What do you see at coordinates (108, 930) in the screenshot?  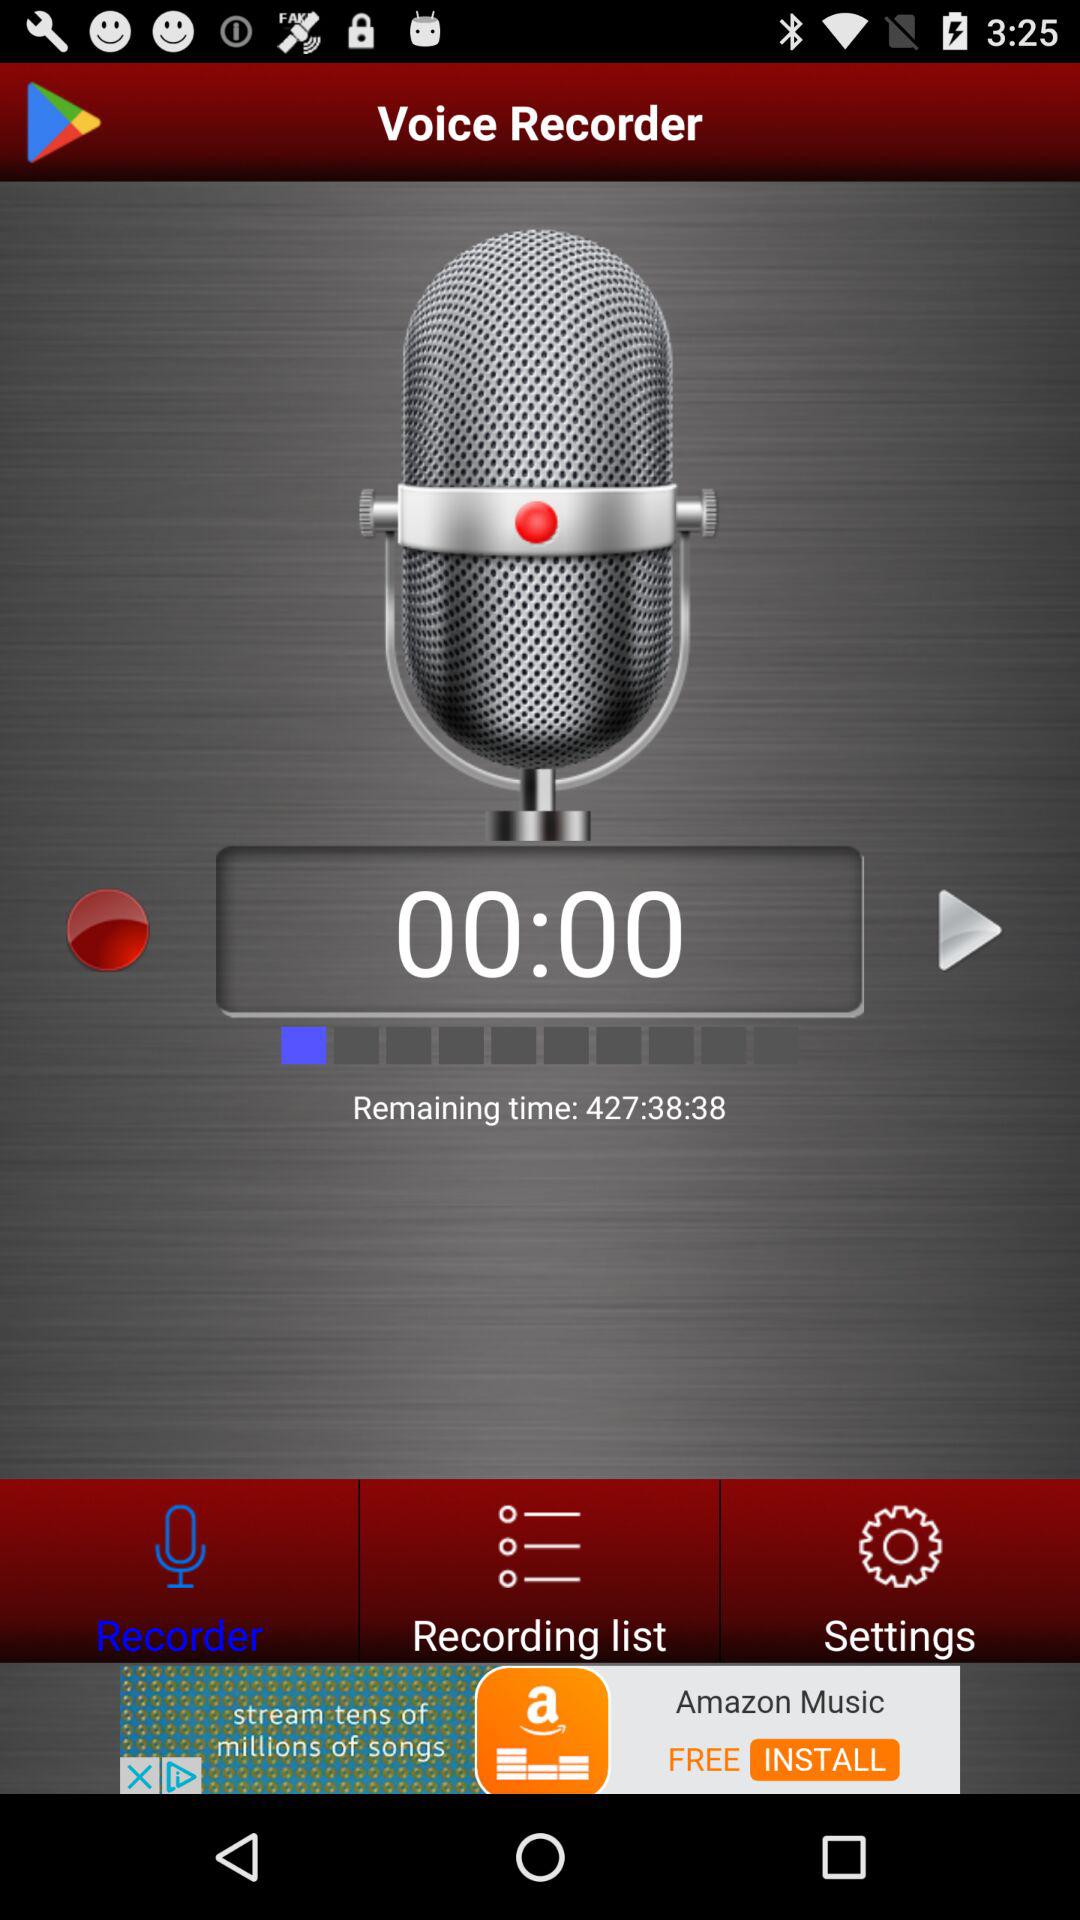 I see `start recording` at bounding box center [108, 930].